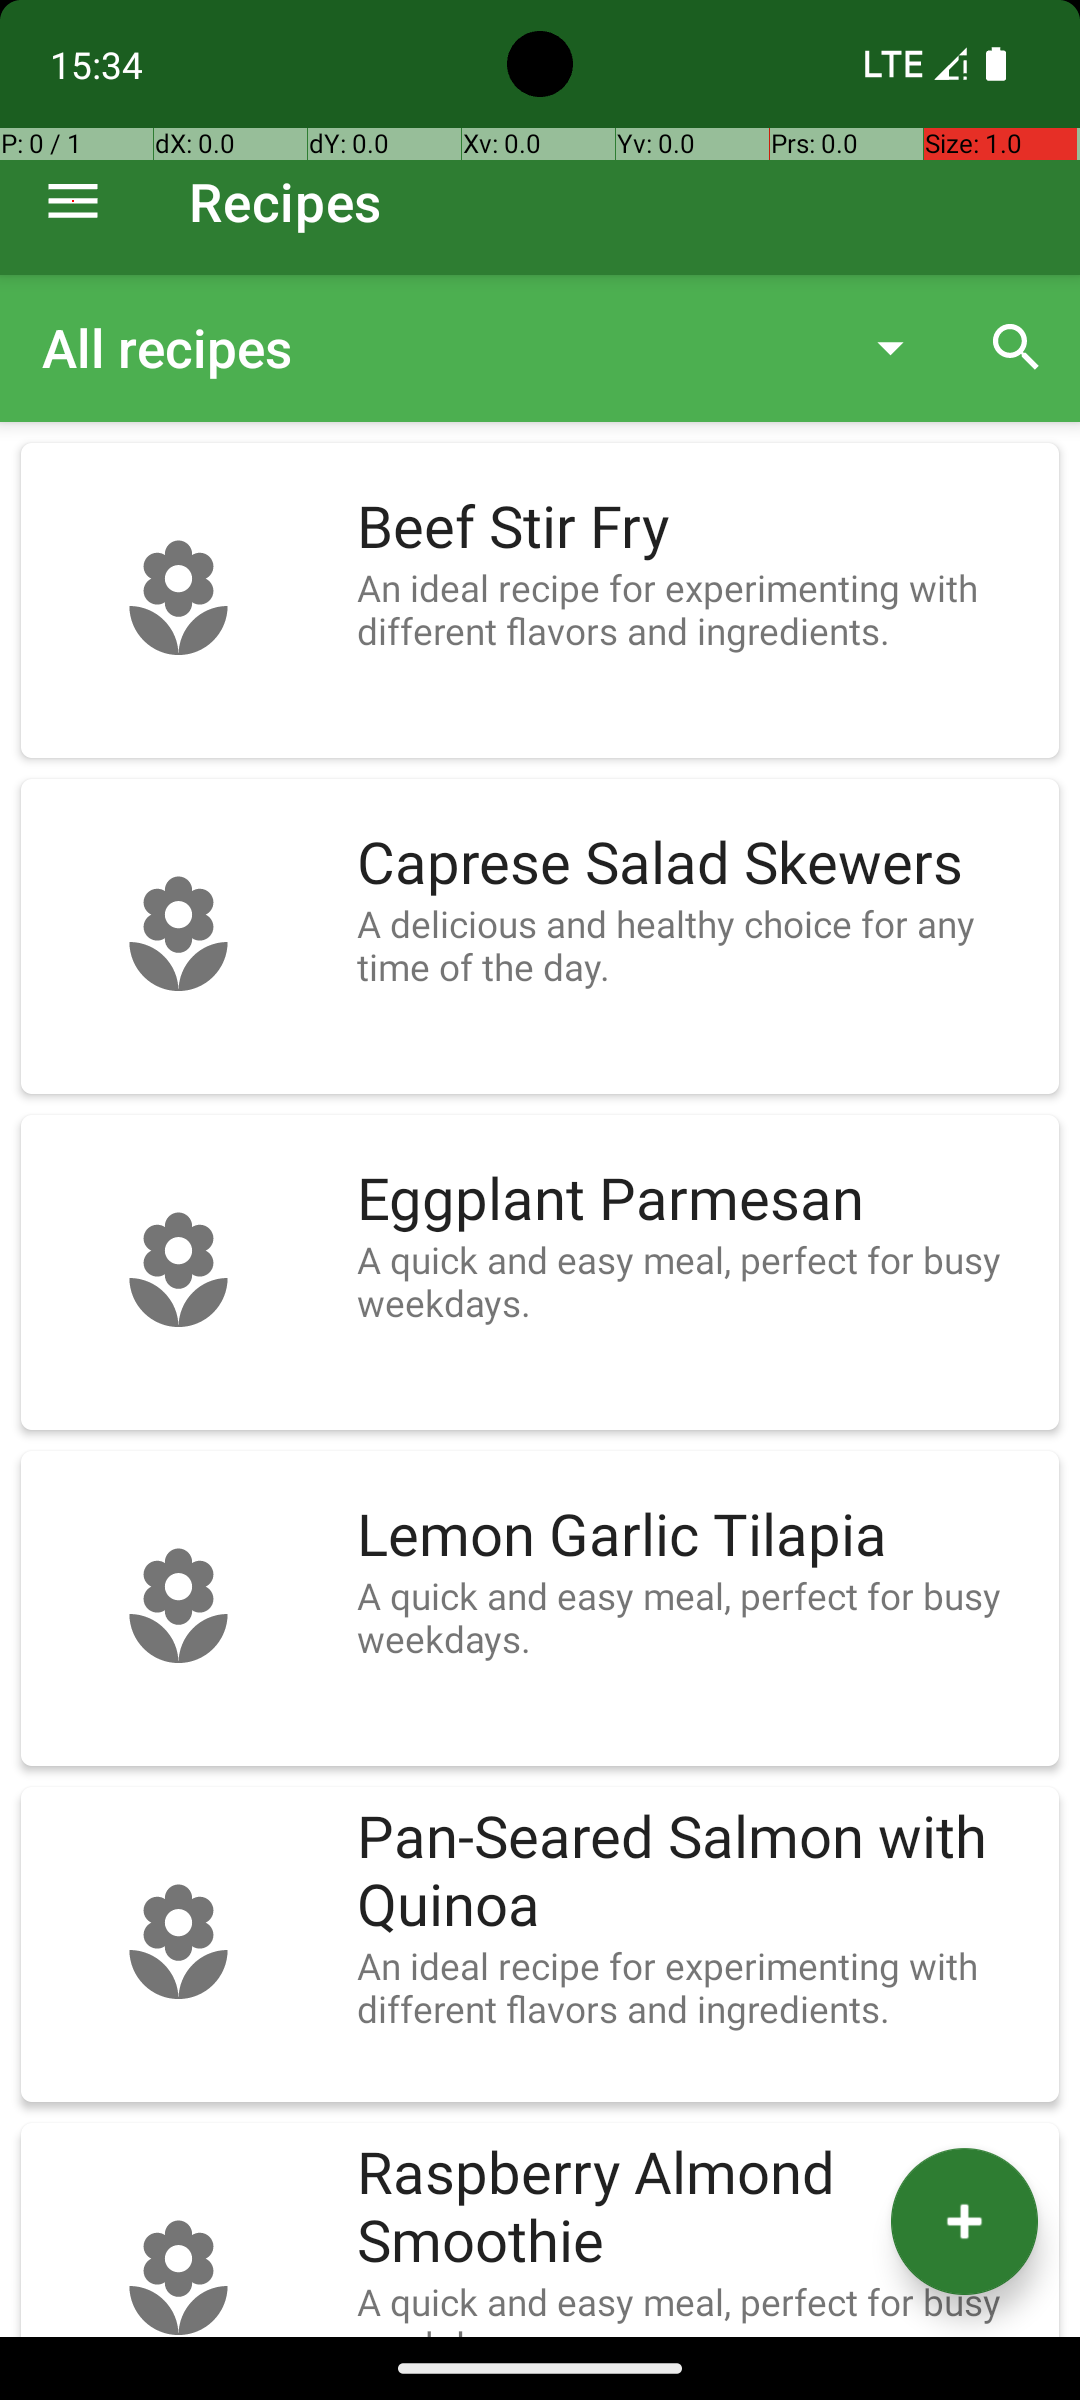  What do you see at coordinates (698, 1872) in the screenshot?
I see `Pan-Seared Salmon with Quinoa` at bounding box center [698, 1872].